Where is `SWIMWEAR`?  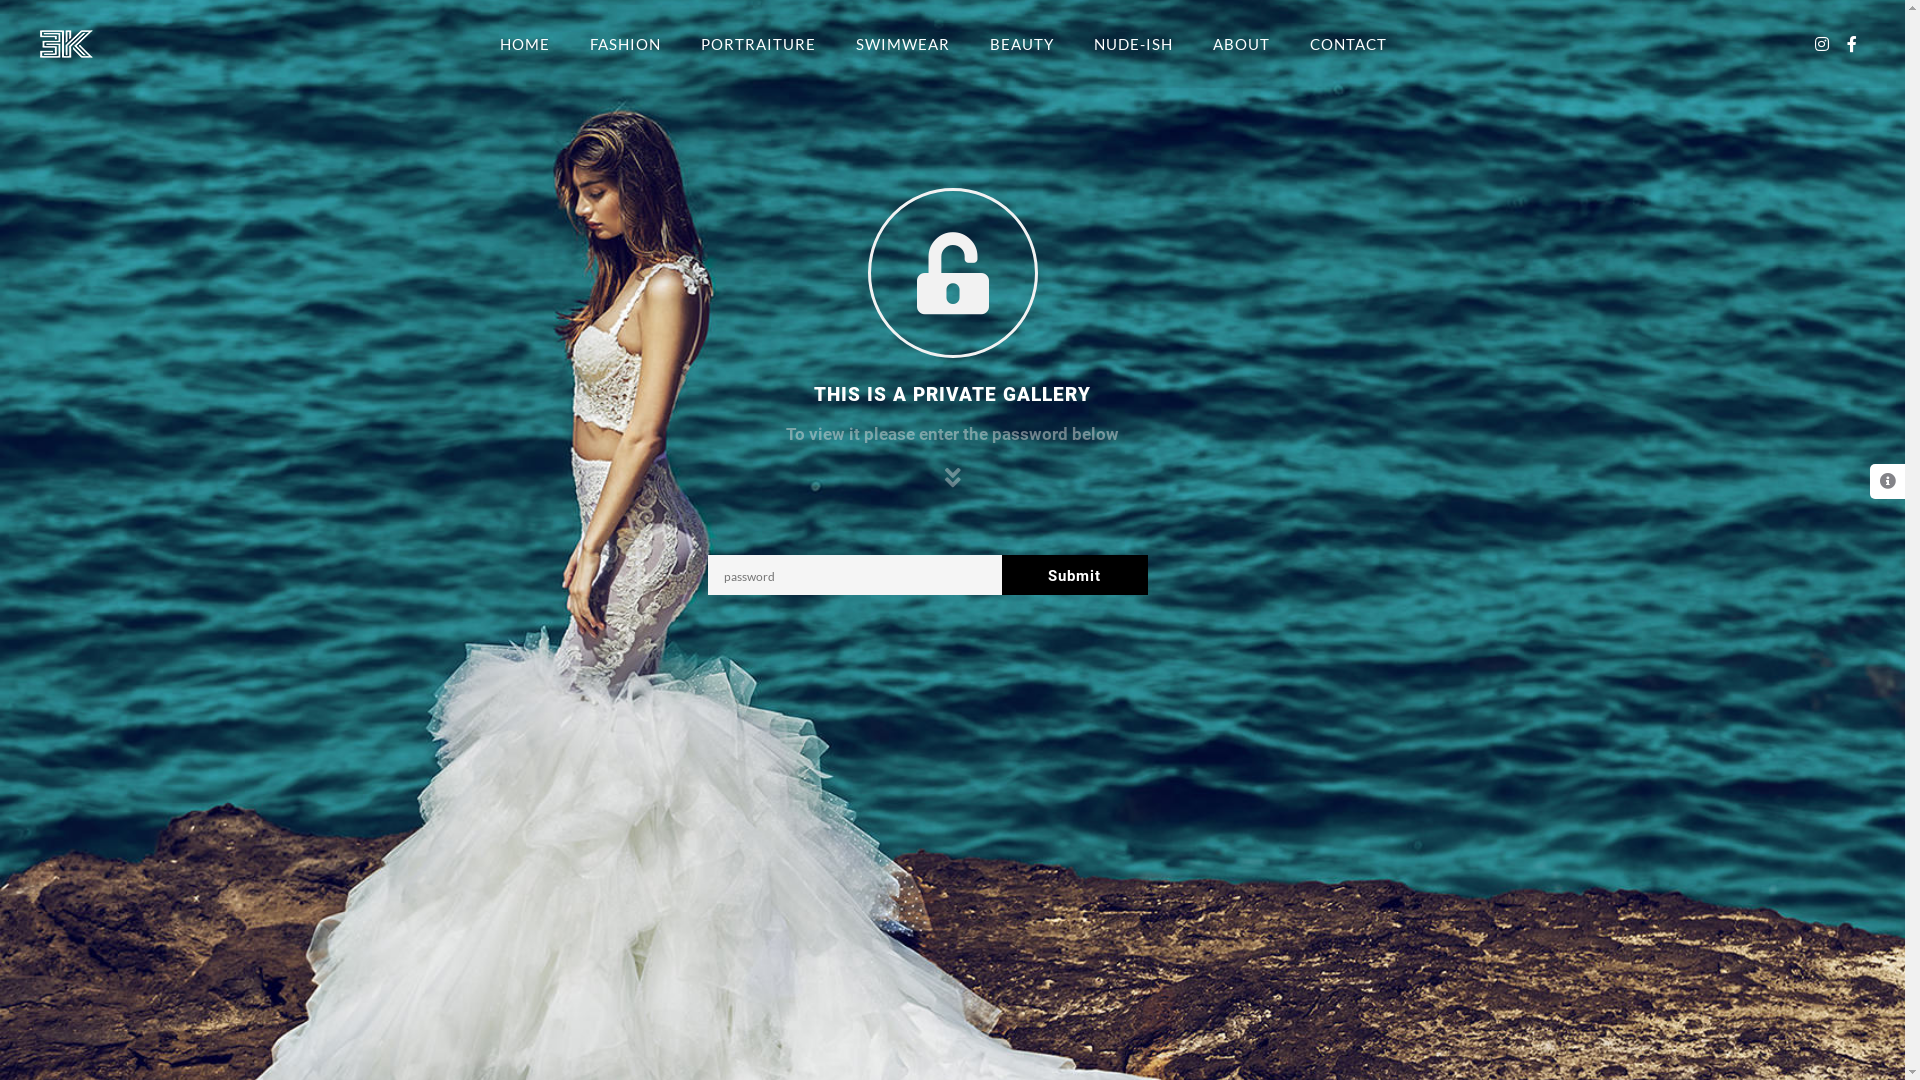 SWIMWEAR is located at coordinates (903, 44).